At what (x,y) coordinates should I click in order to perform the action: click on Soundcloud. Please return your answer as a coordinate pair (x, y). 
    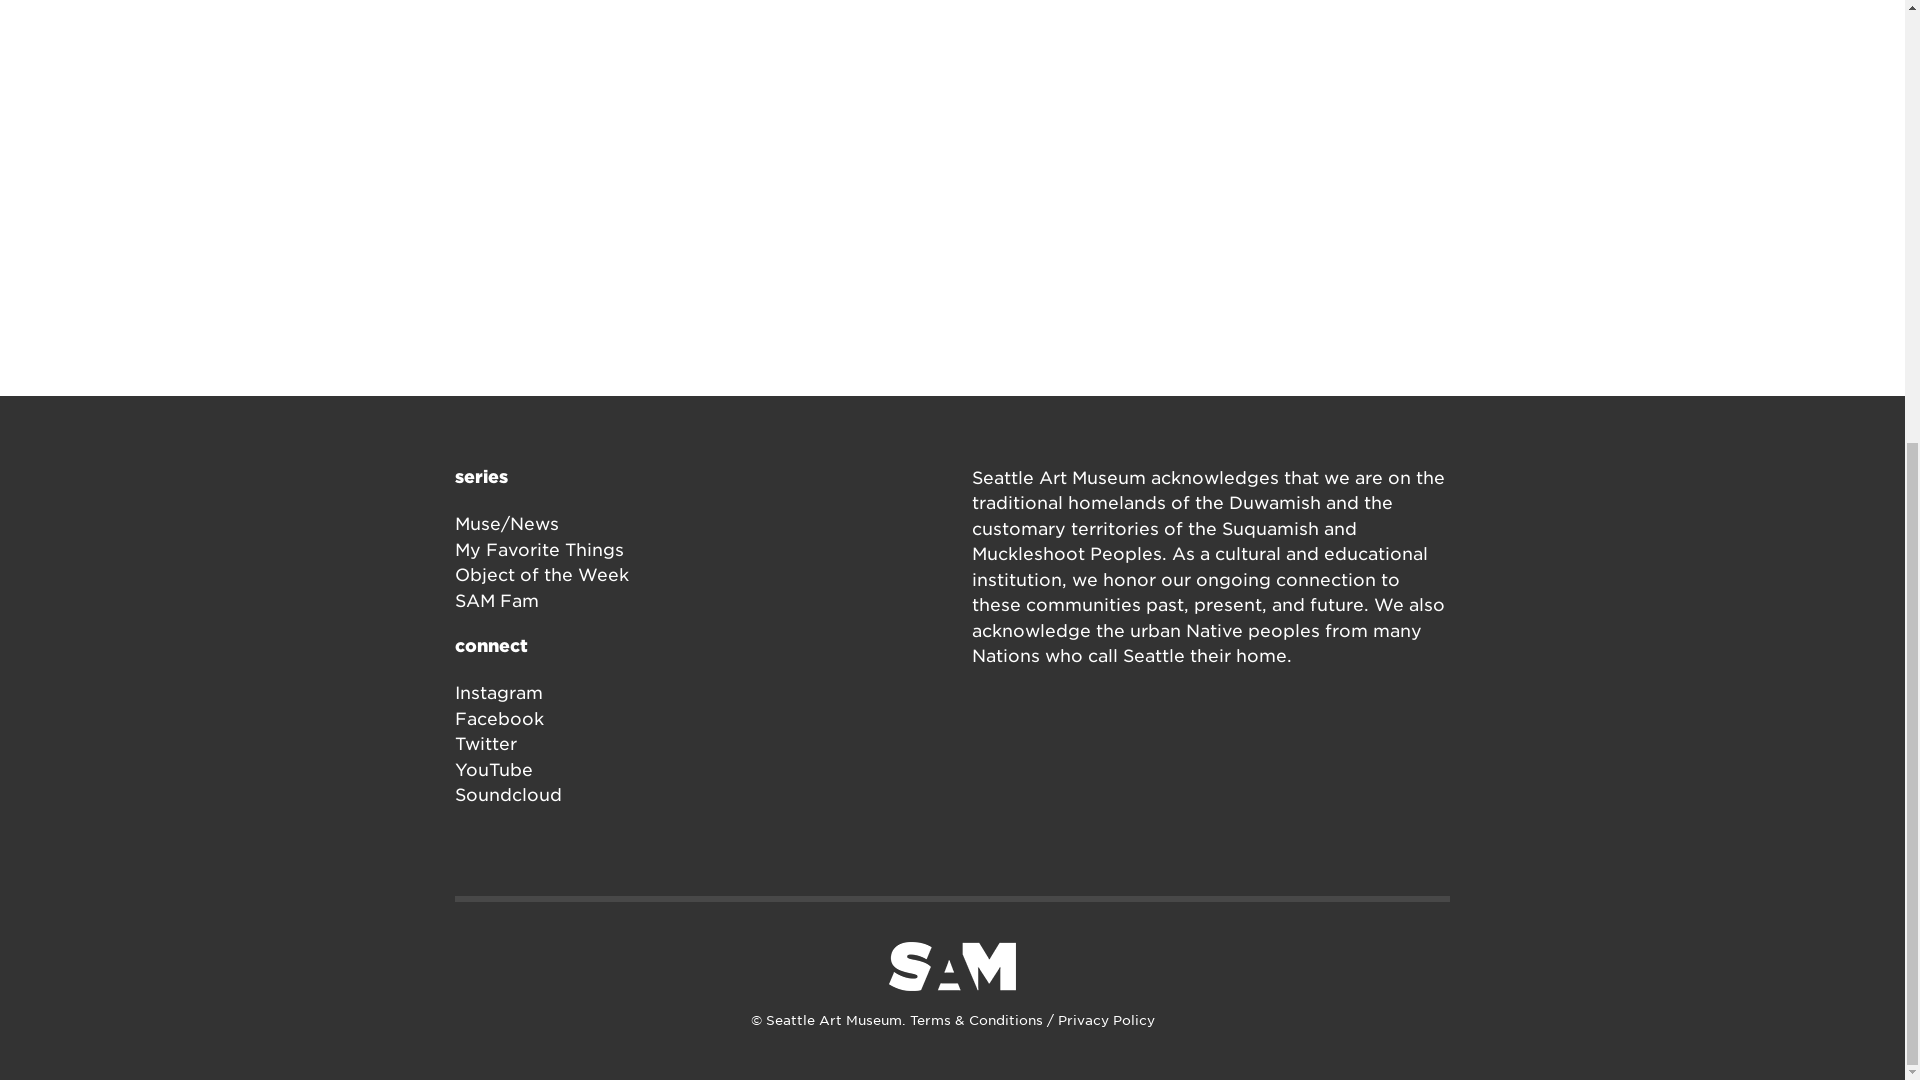
    Looking at the image, I should click on (508, 794).